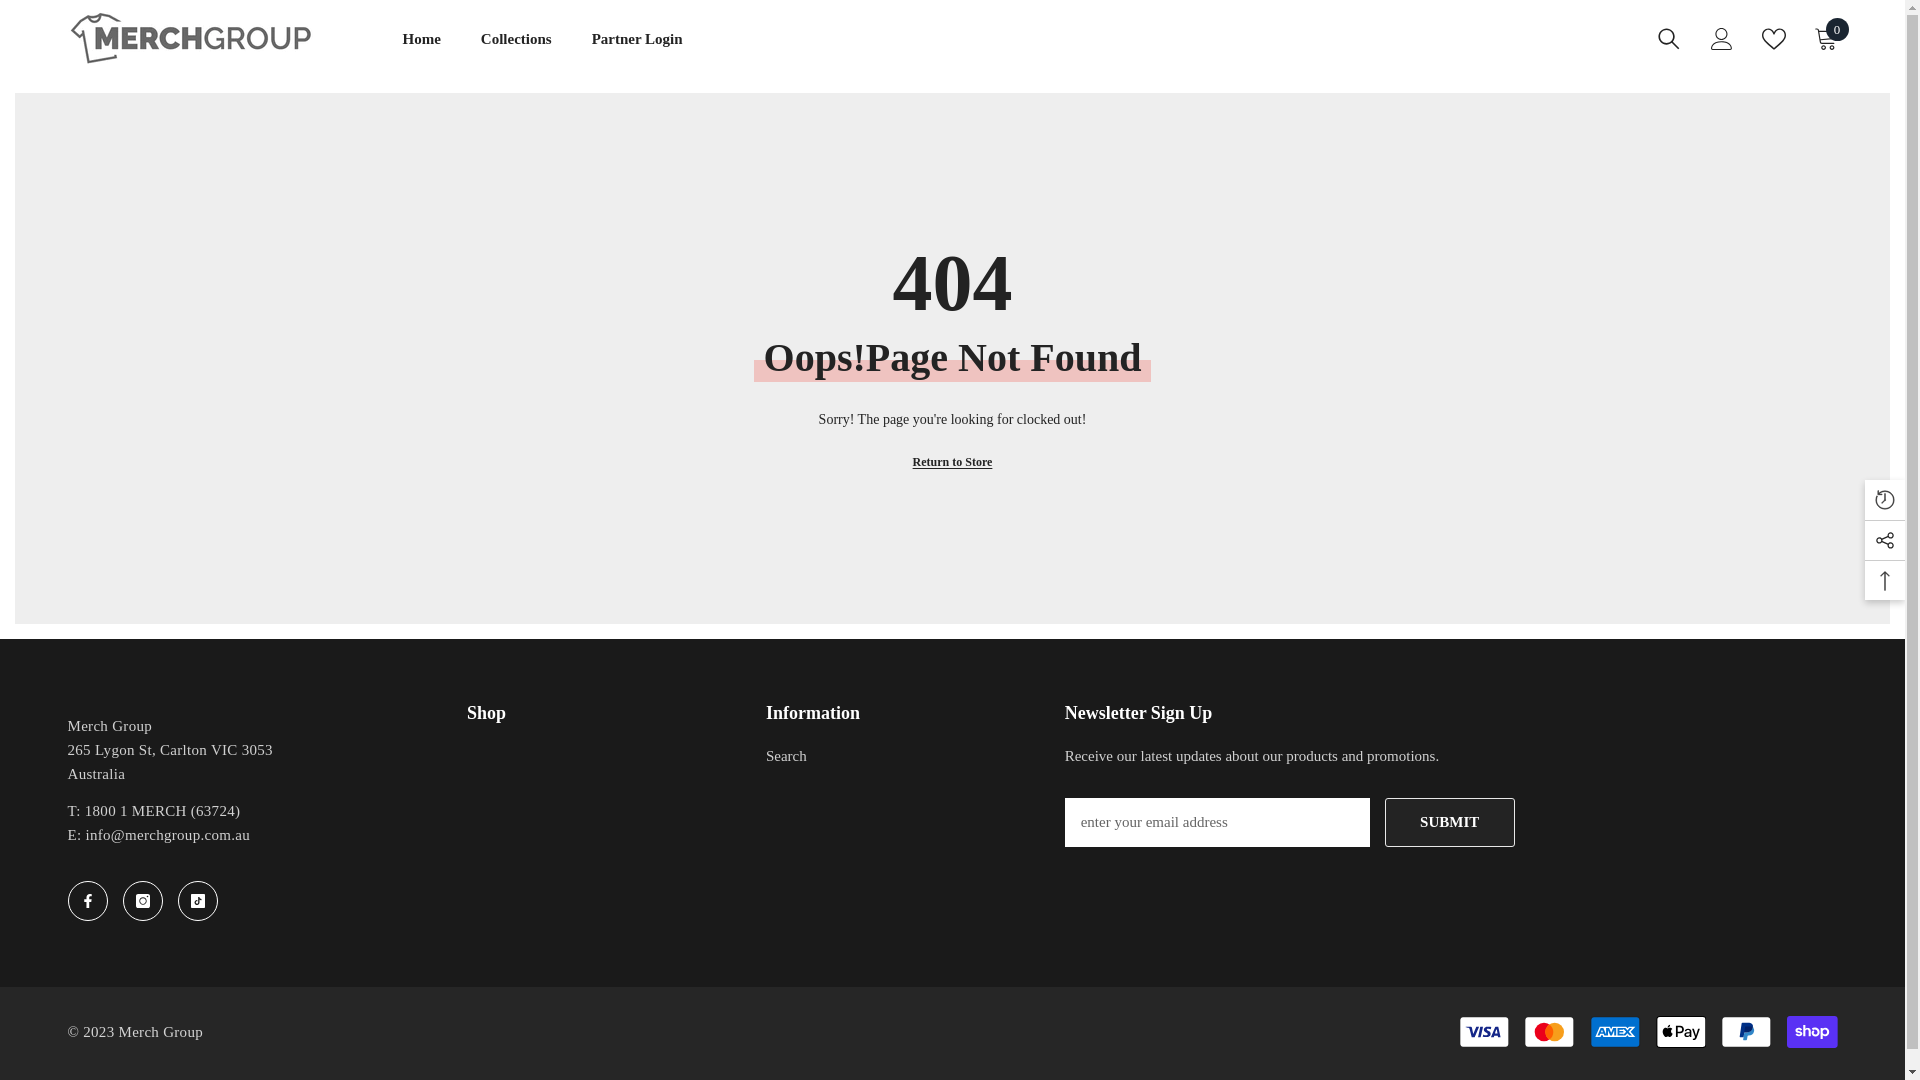 This screenshot has width=1920, height=1080. I want to click on info@merchgroup.com.au, so click(168, 835).